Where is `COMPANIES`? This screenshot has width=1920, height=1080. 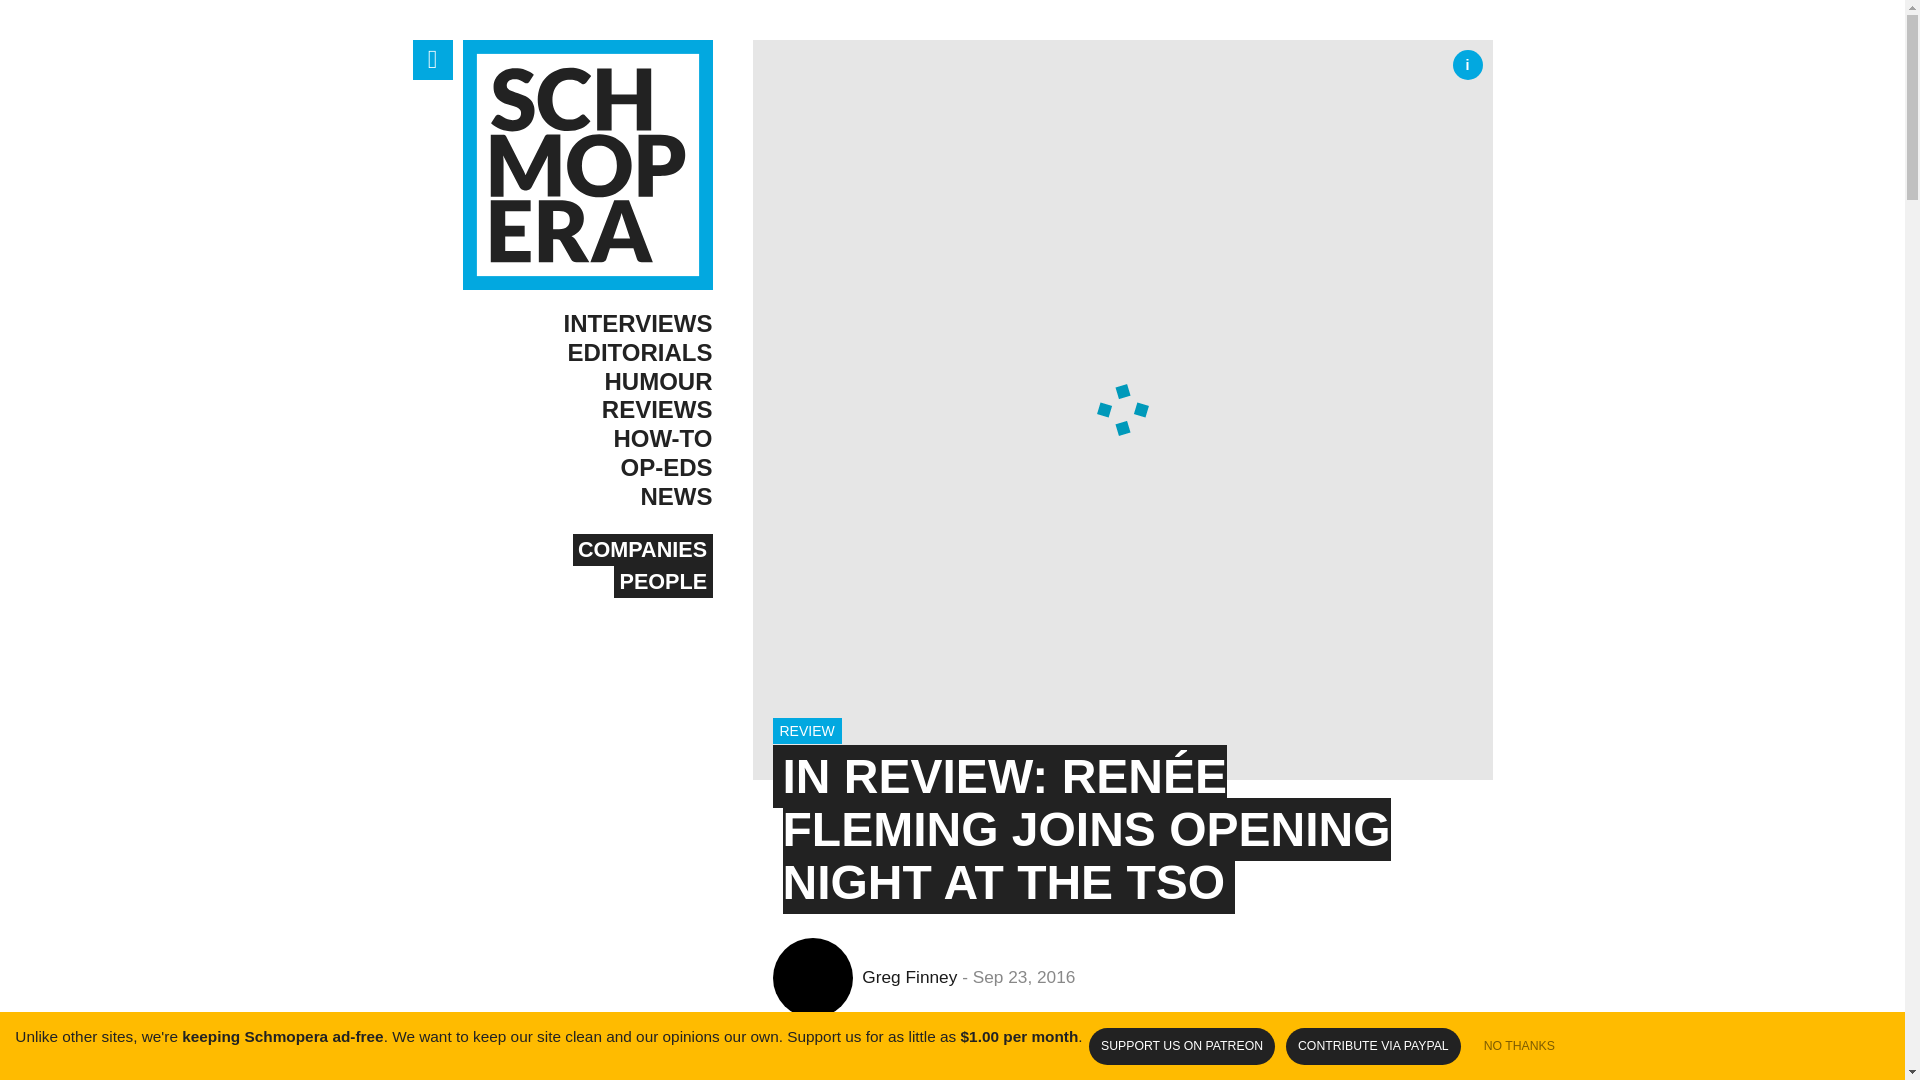 COMPANIES is located at coordinates (642, 549).